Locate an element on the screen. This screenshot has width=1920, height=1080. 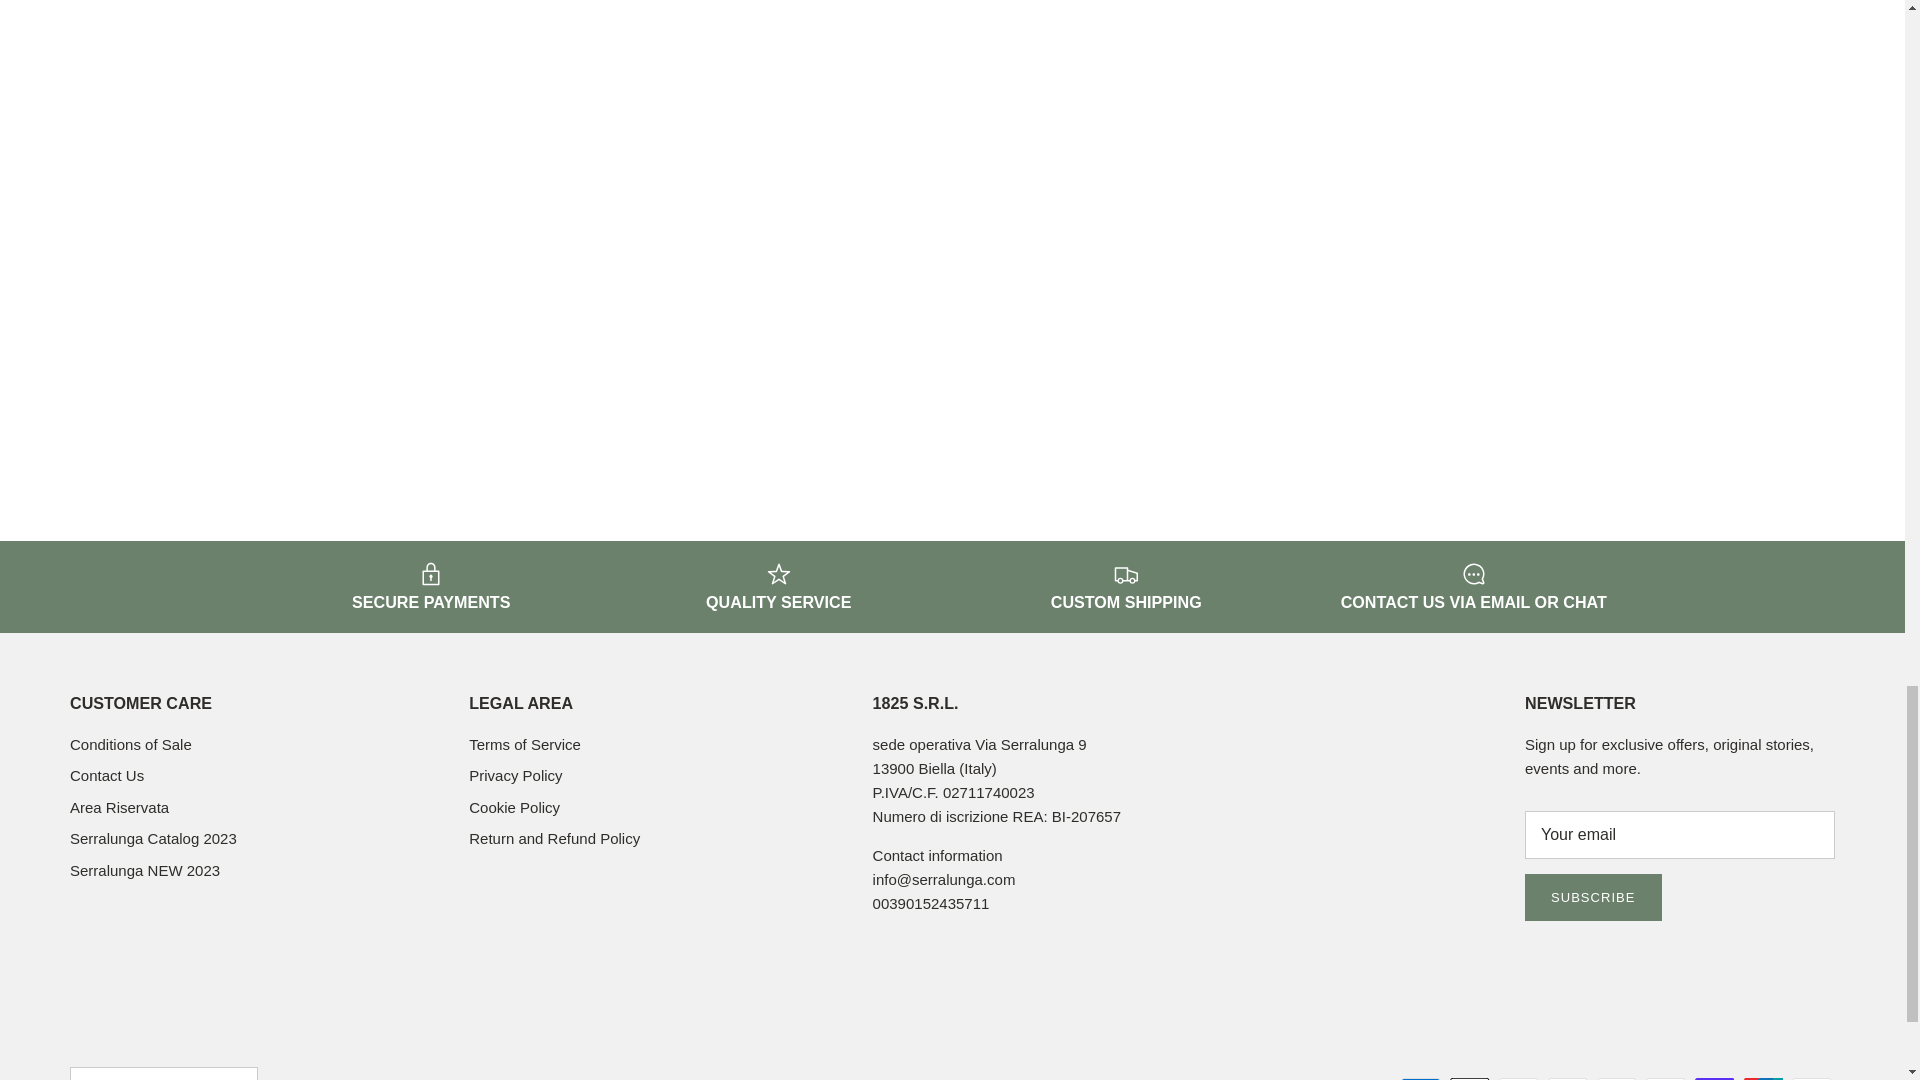
Maestro is located at coordinates (1567, 1078).